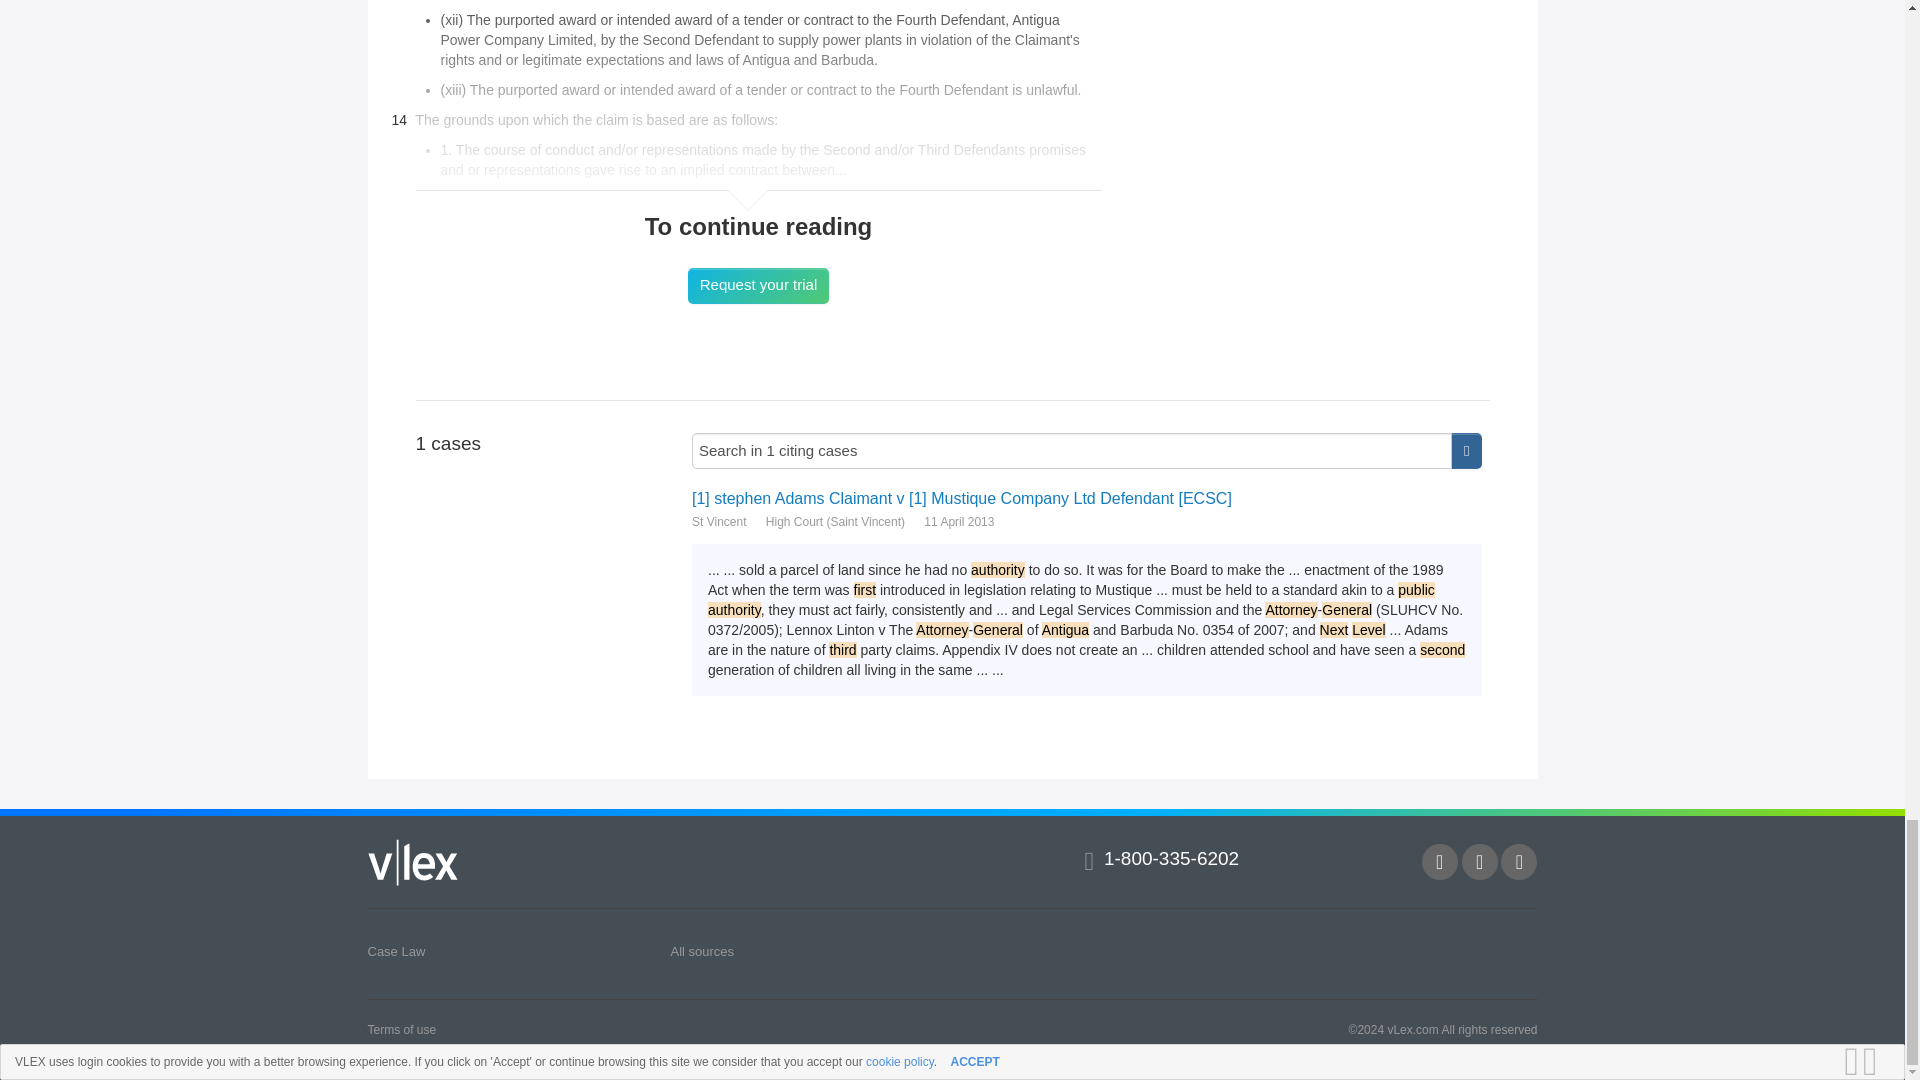  Describe the element at coordinates (413, 862) in the screenshot. I see `vLex` at that location.